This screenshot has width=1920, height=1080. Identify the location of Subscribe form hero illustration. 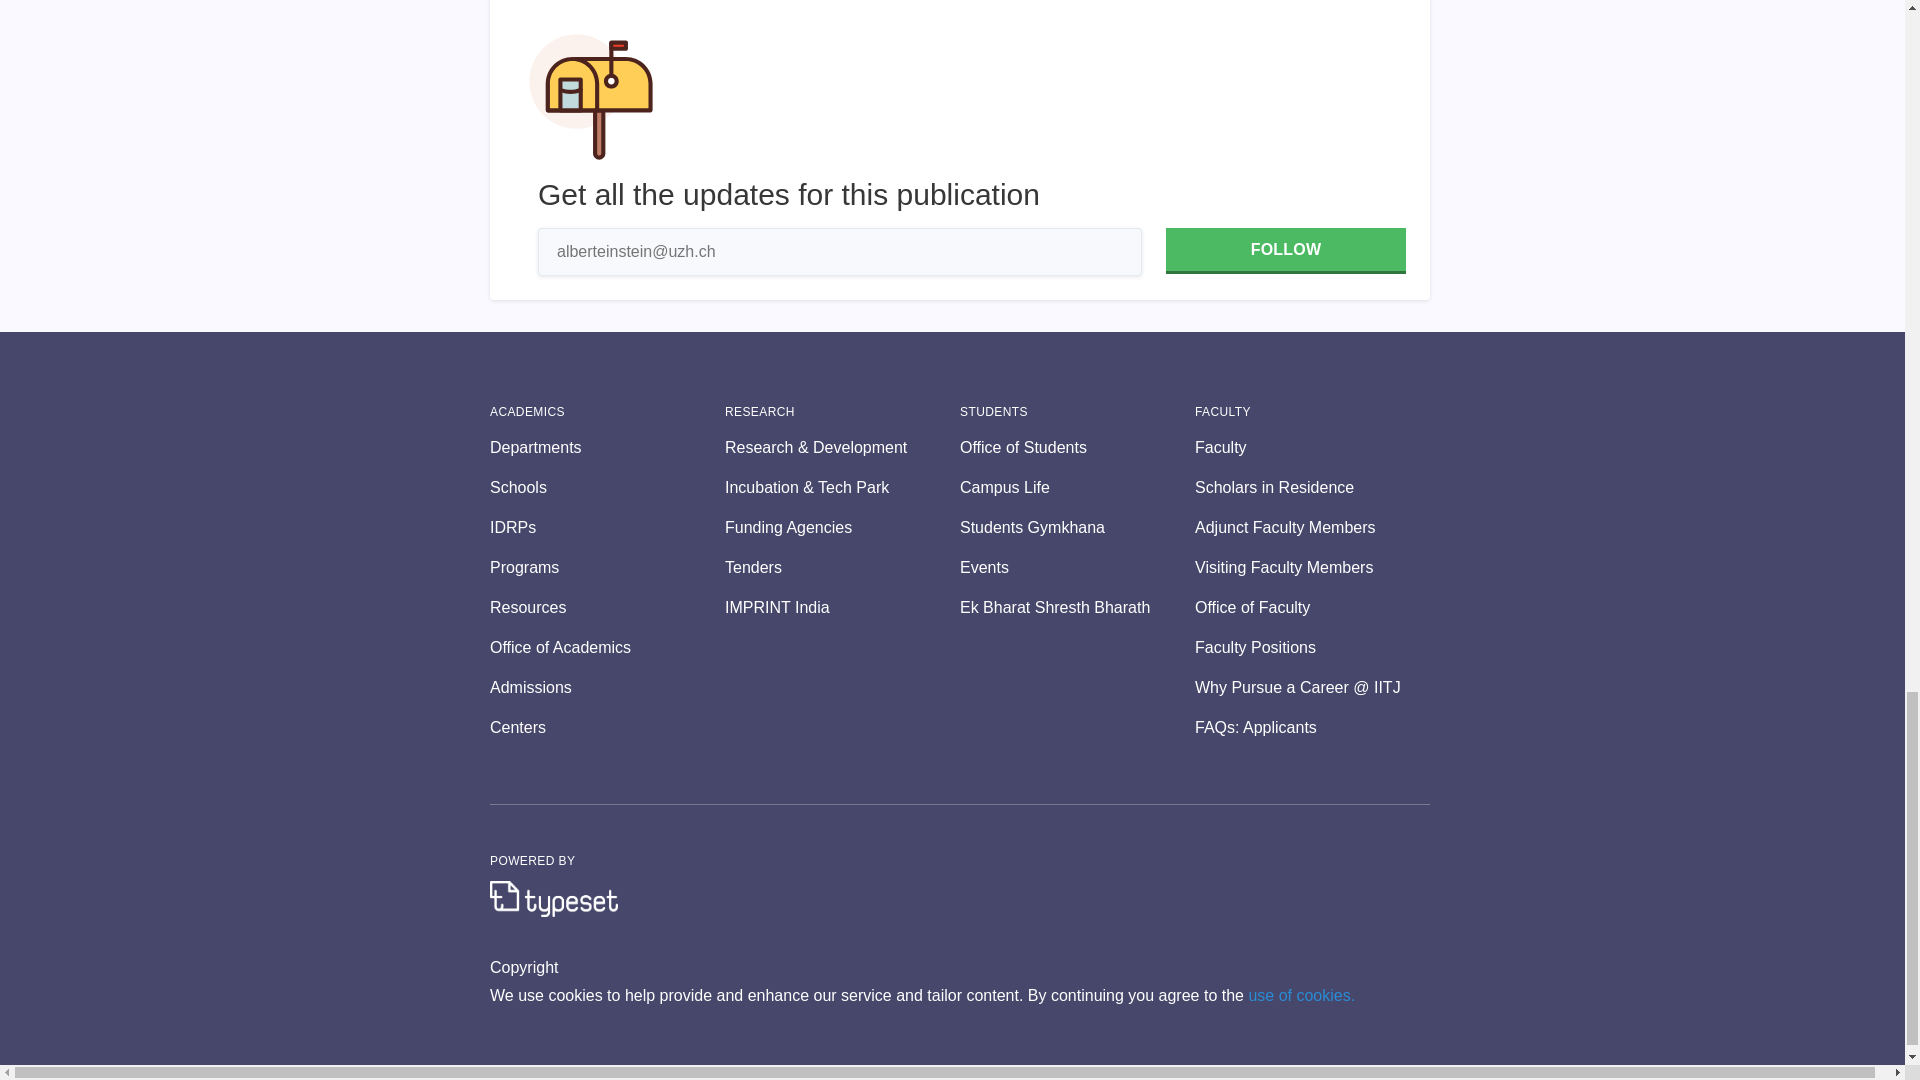
(591, 96).